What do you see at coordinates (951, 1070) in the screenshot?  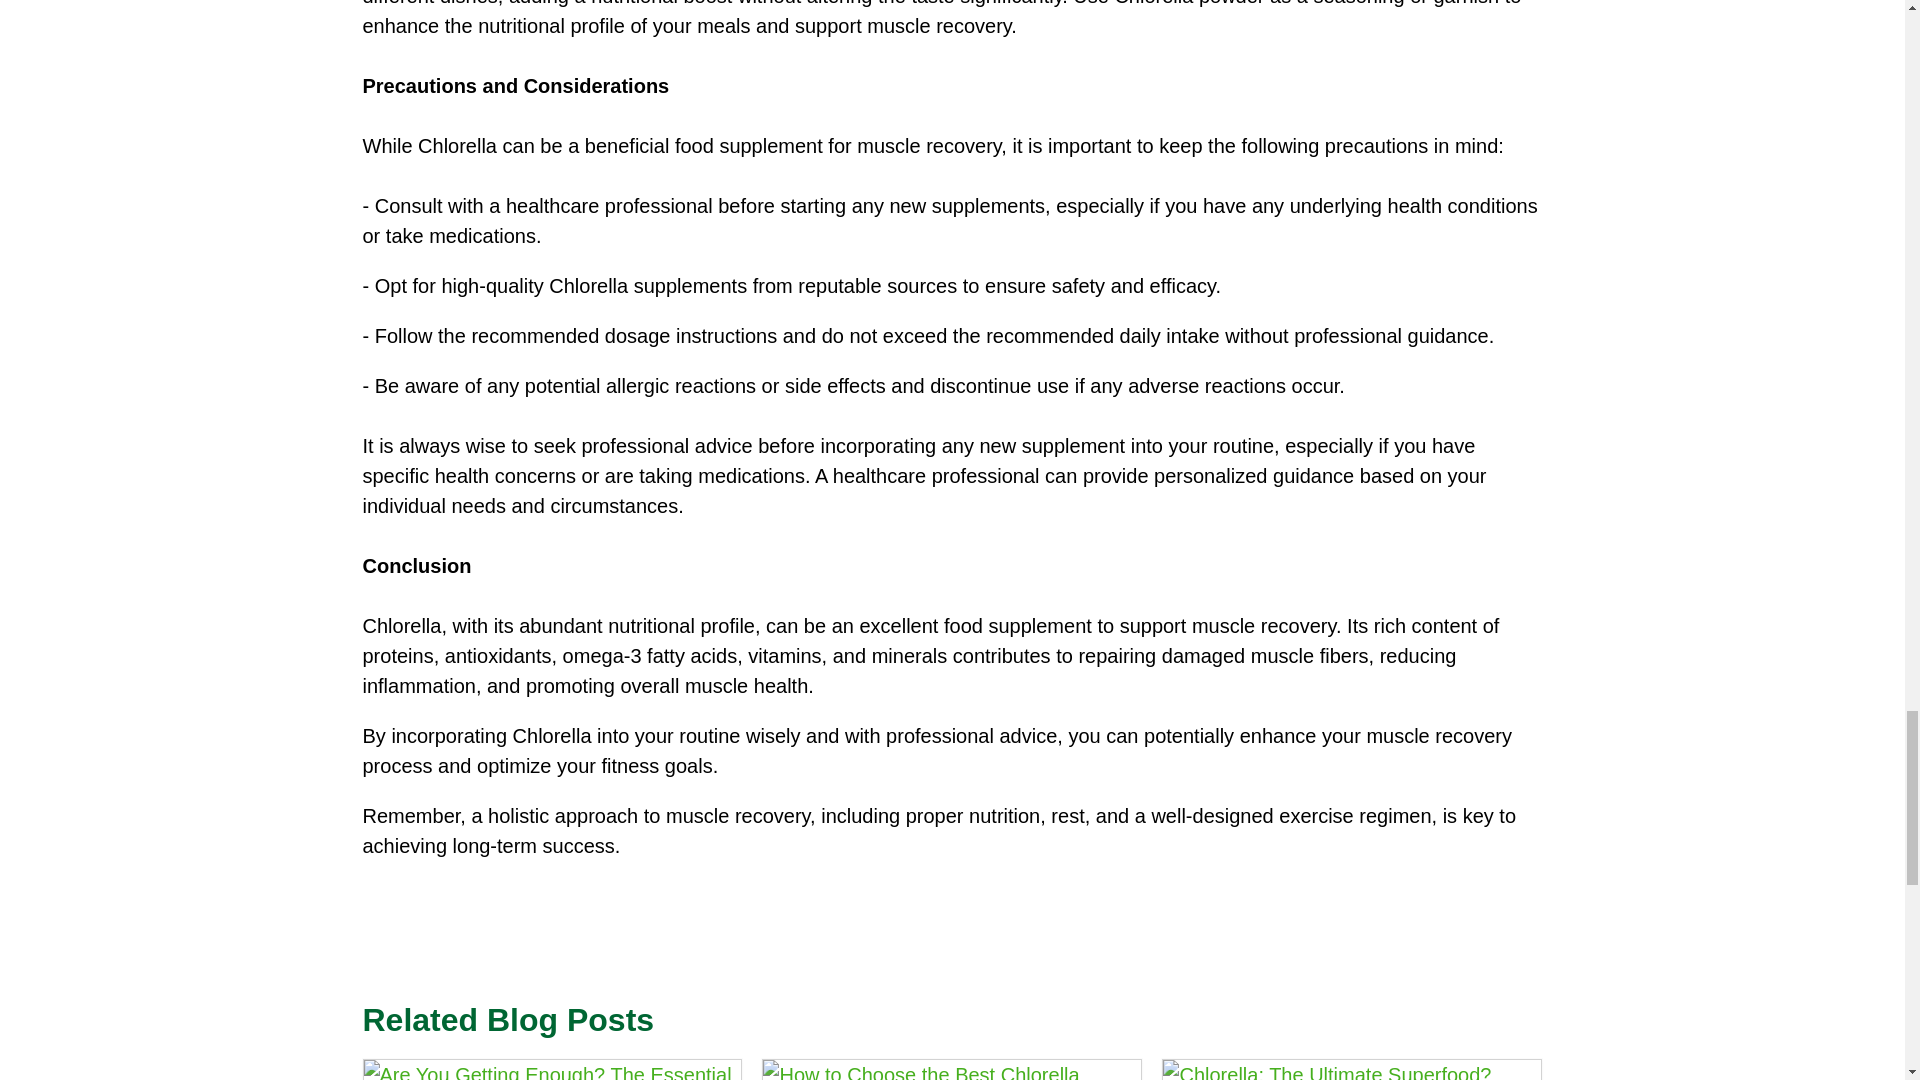 I see `How to Choose the Best Chlorella Supplement` at bounding box center [951, 1070].